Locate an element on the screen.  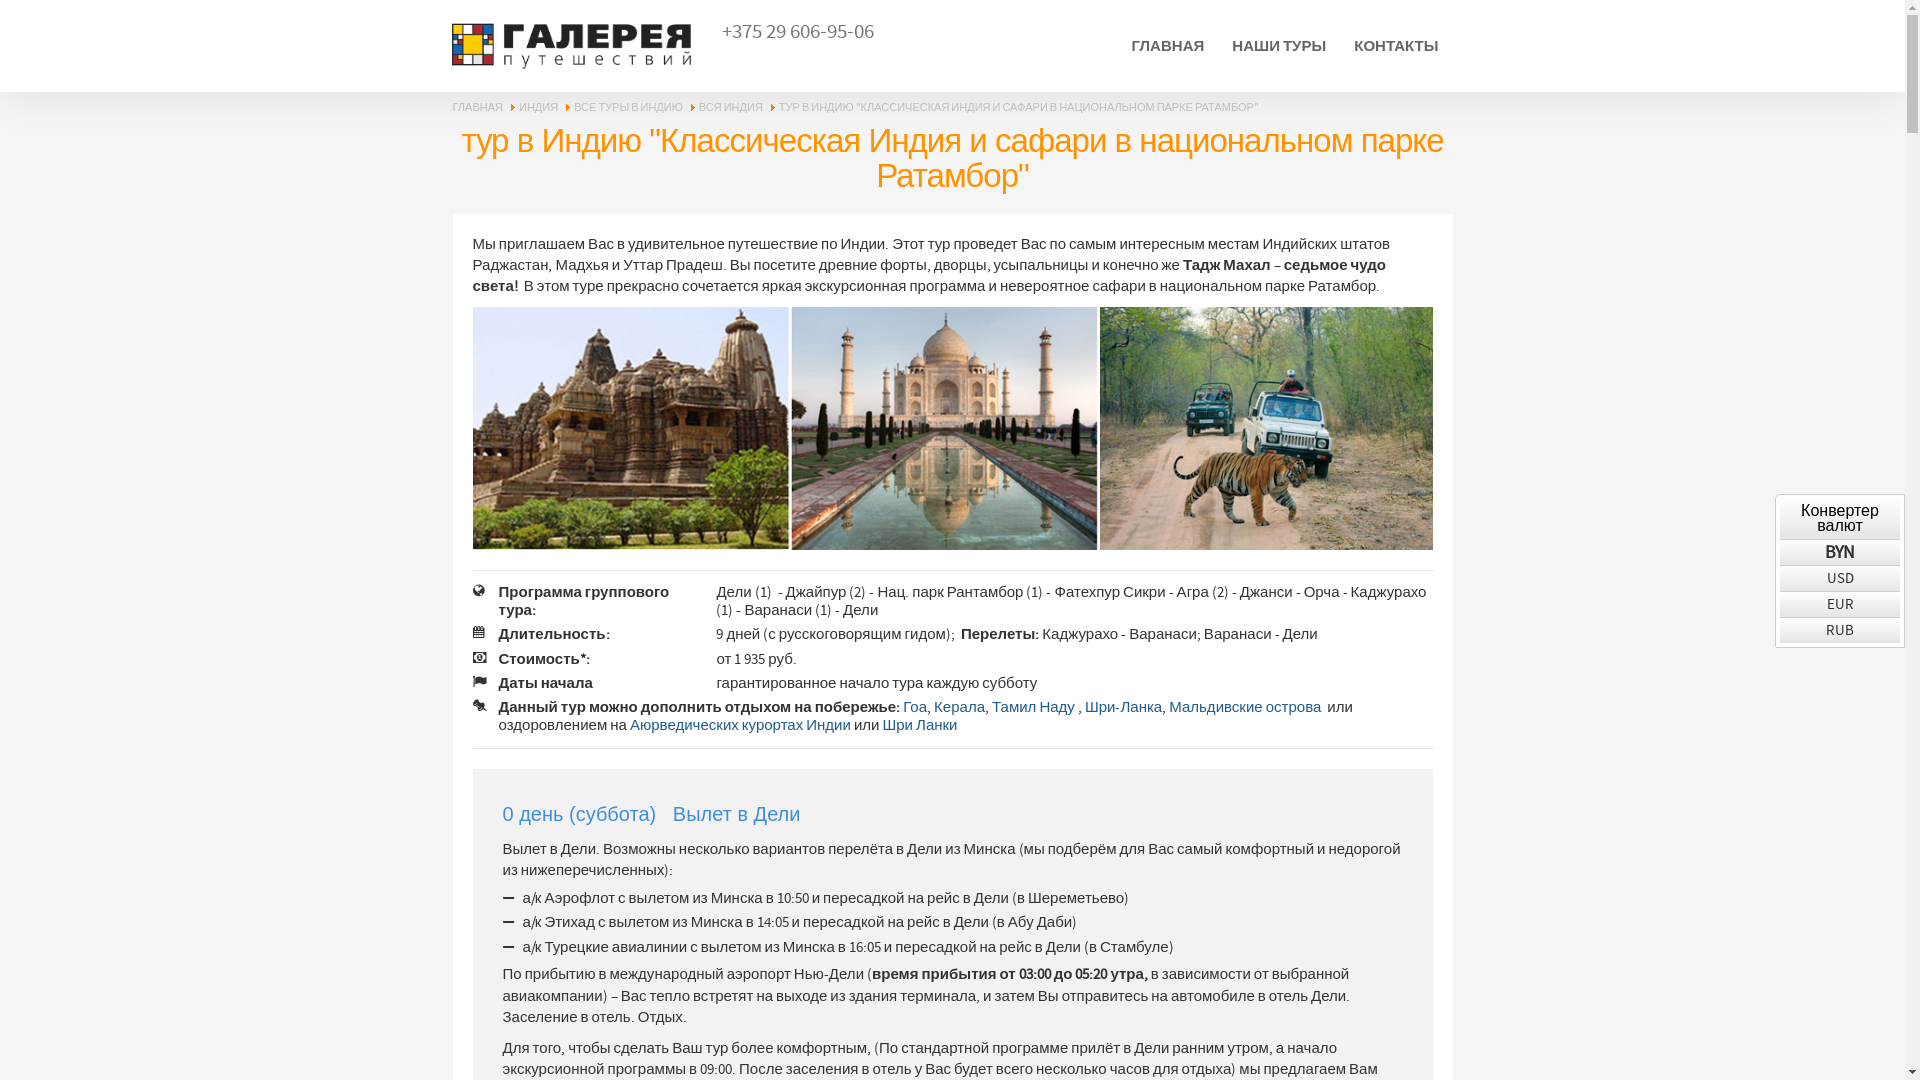
EUR is located at coordinates (1840, 604).